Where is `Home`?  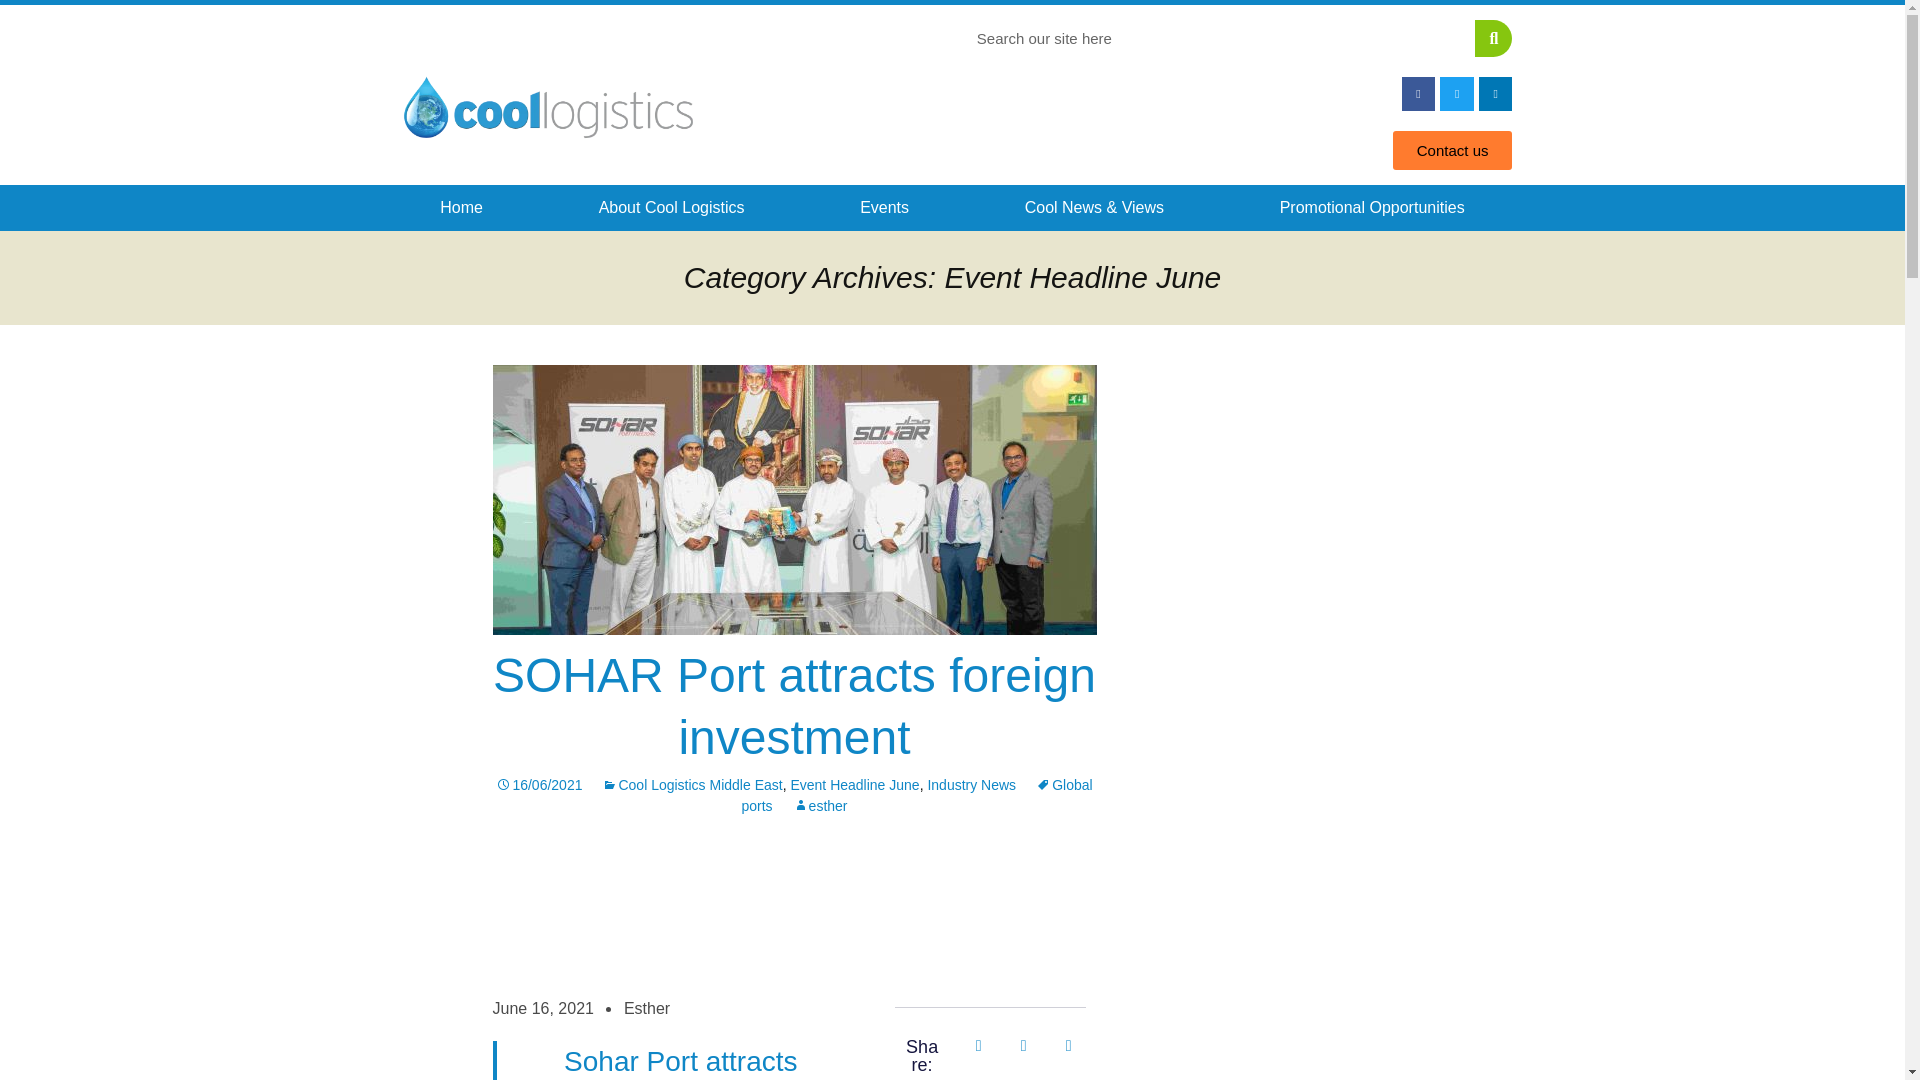 Home is located at coordinates (460, 208).